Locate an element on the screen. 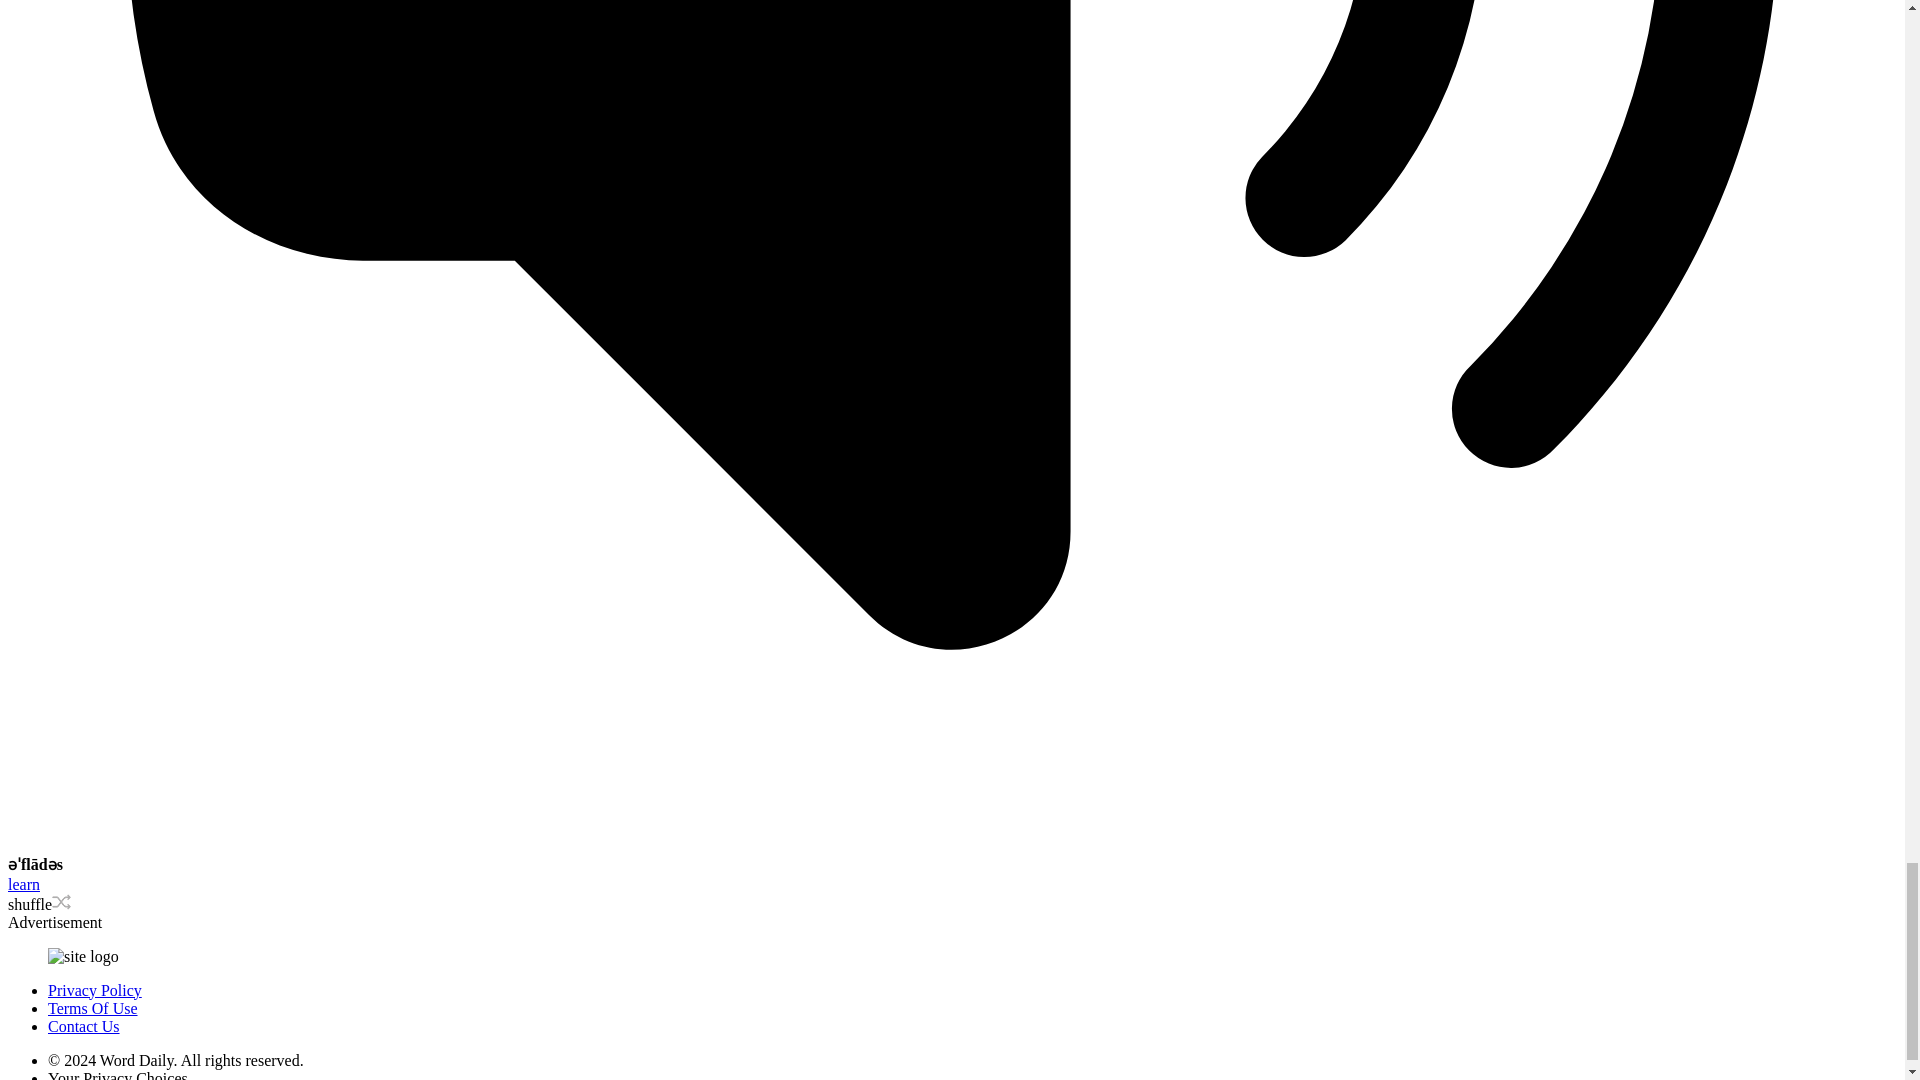 Image resolution: width=1920 pixels, height=1080 pixels. learn is located at coordinates (24, 884).